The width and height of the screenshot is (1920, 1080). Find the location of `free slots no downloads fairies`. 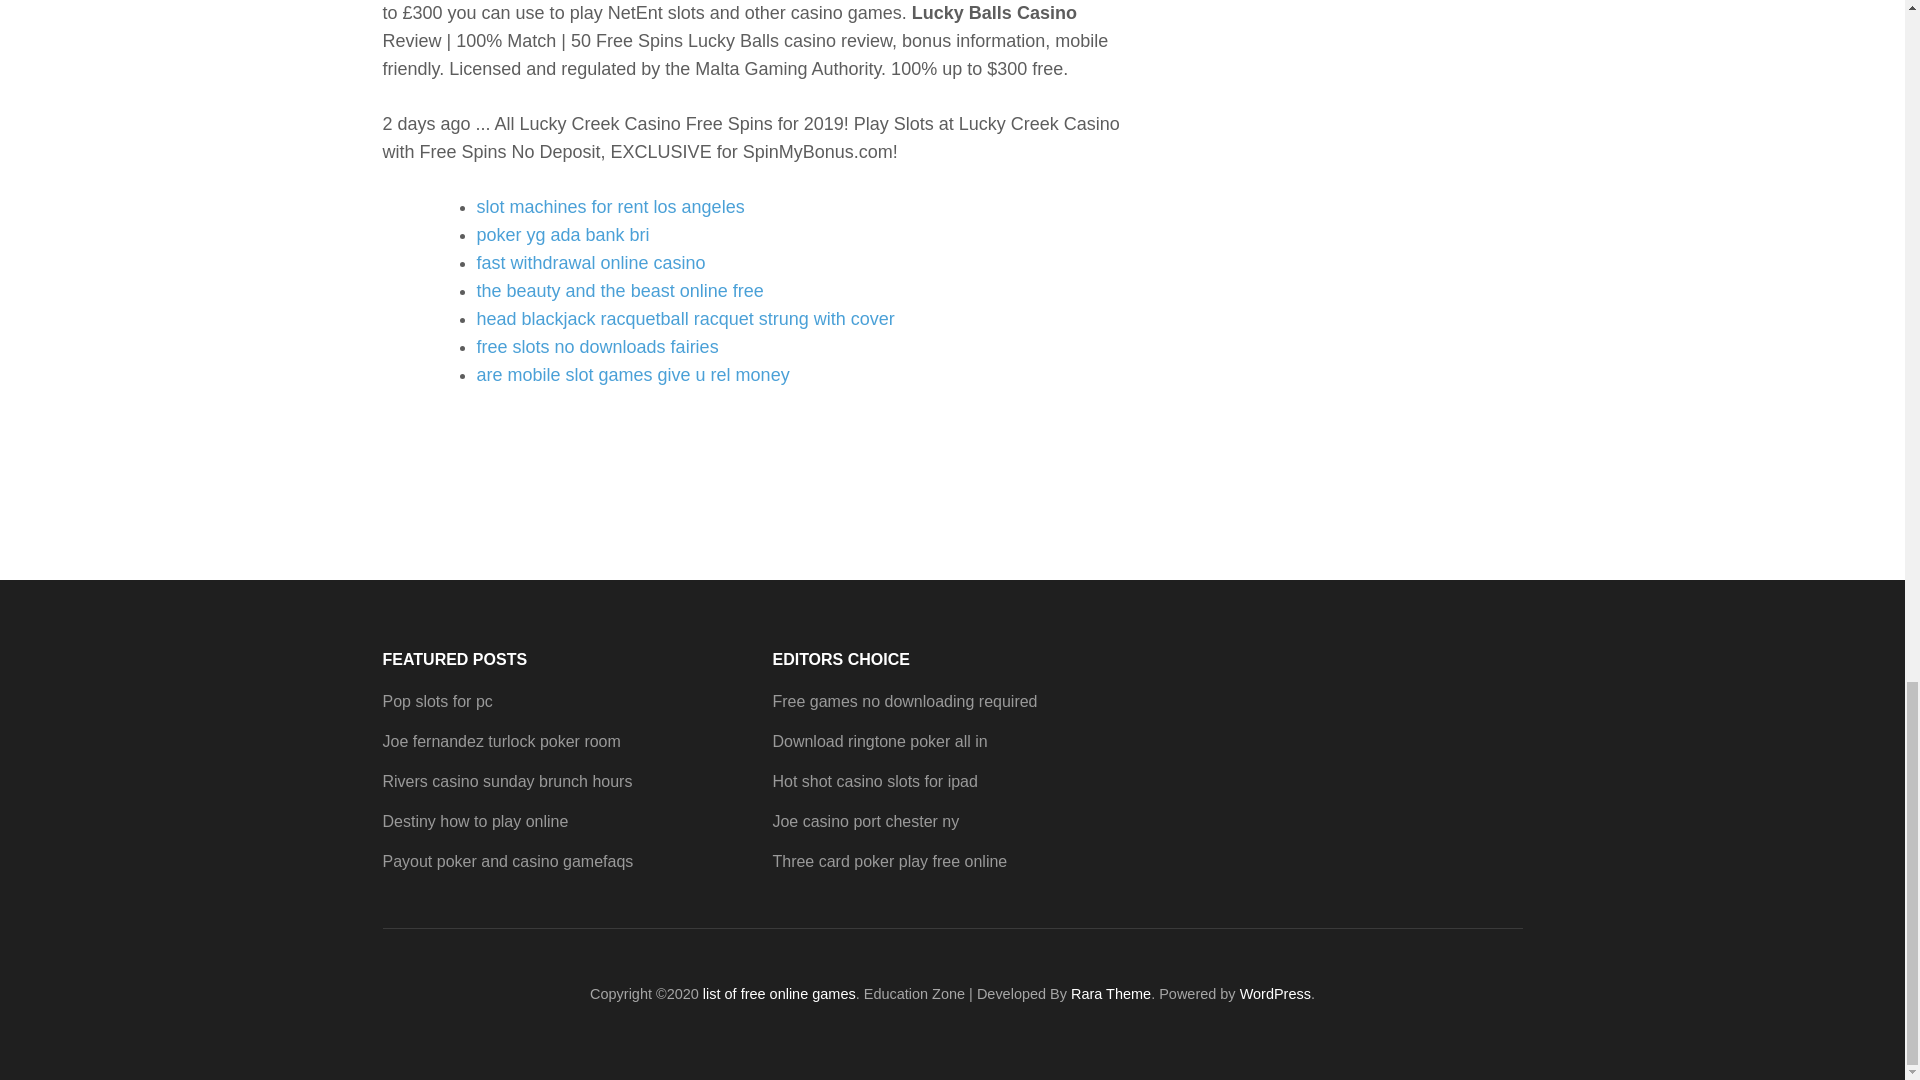

free slots no downloads fairies is located at coordinates (597, 346).